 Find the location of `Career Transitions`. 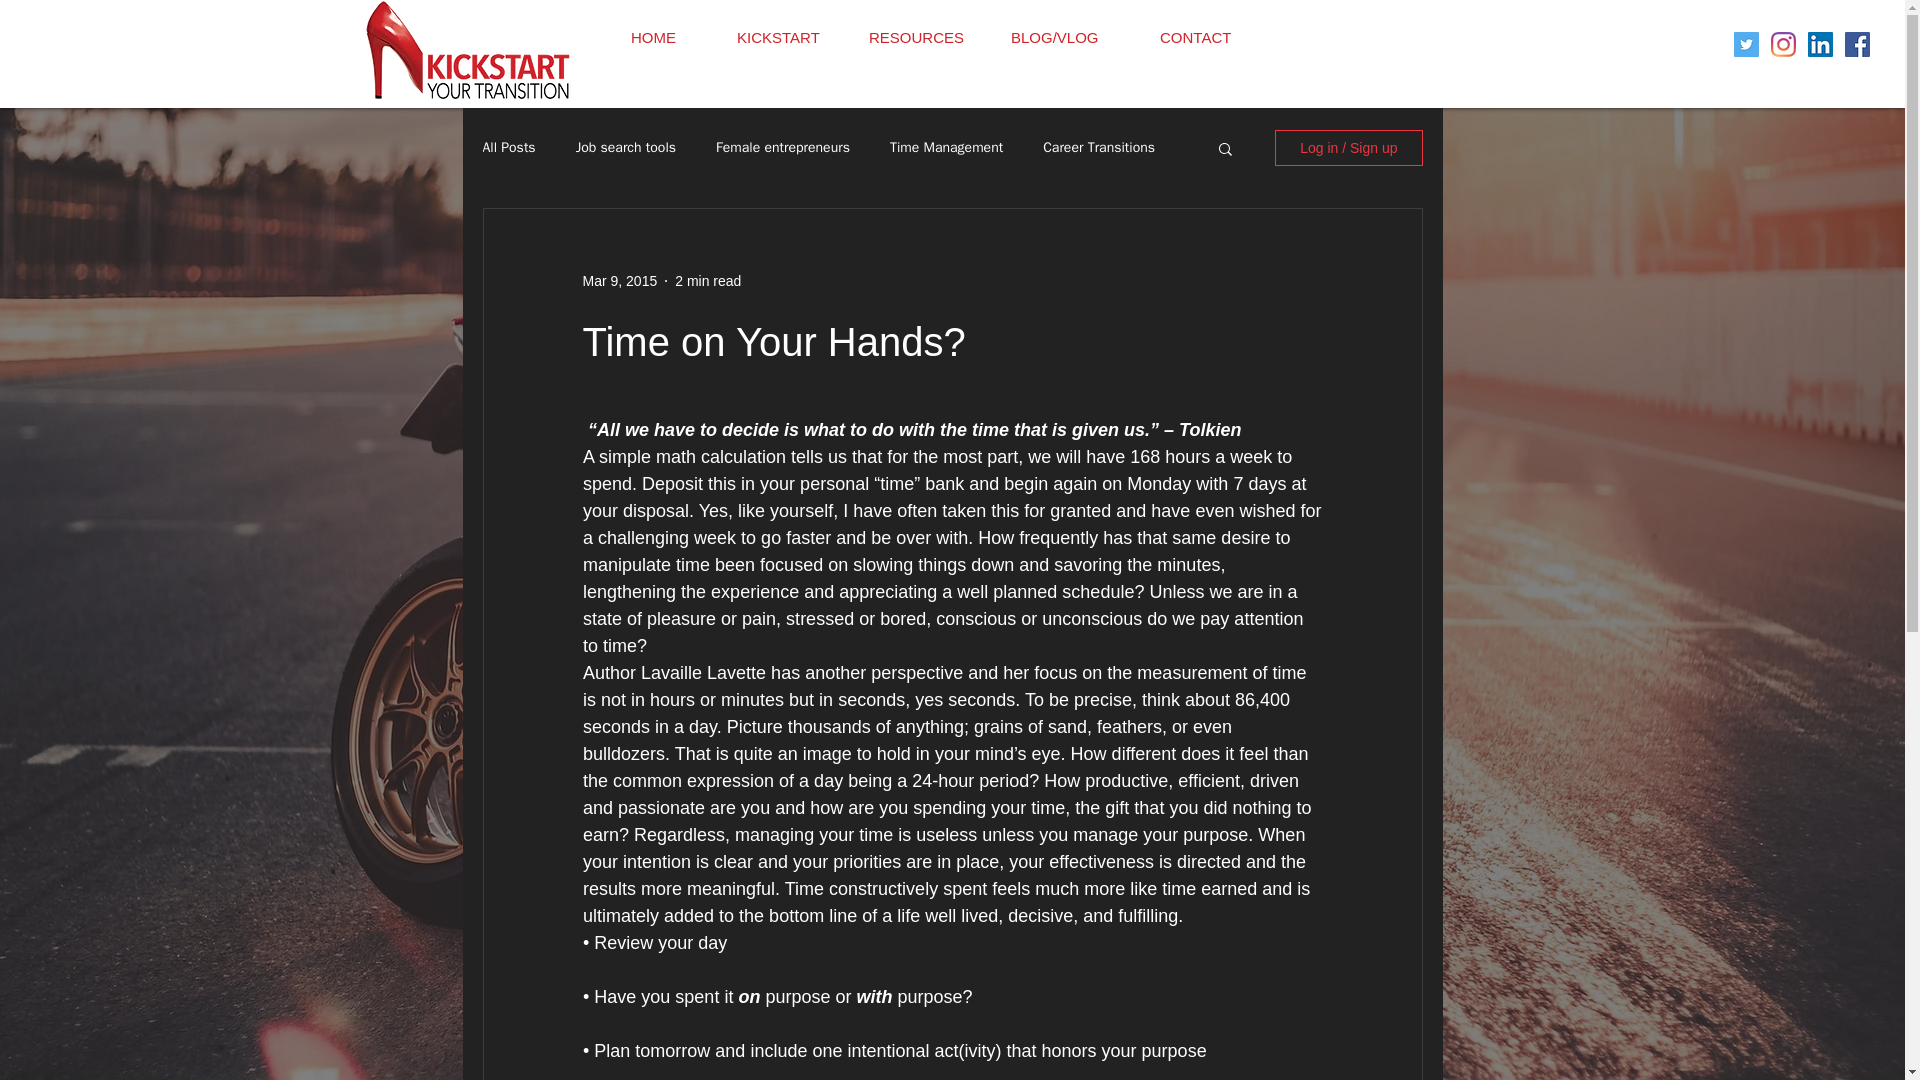

Career Transitions is located at coordinates (1098, 148).